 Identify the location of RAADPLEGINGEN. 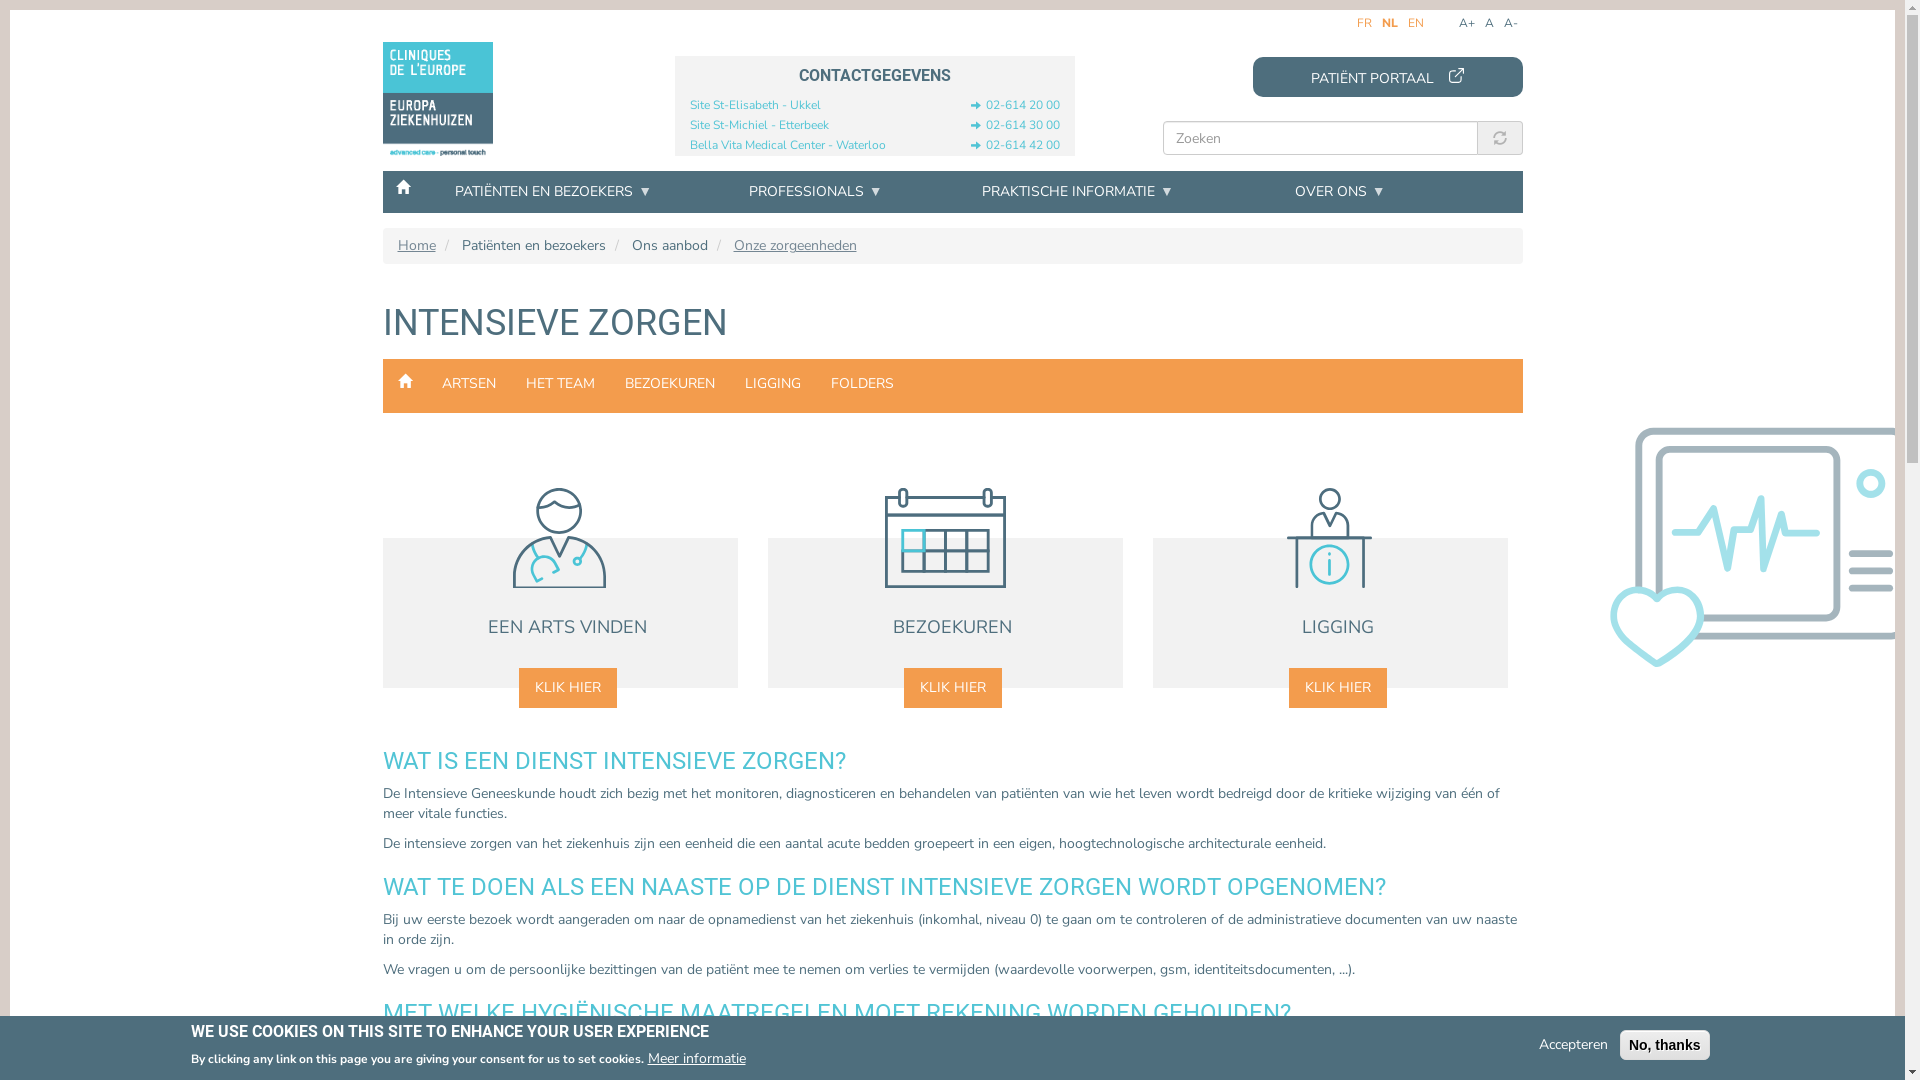
(796, 271).